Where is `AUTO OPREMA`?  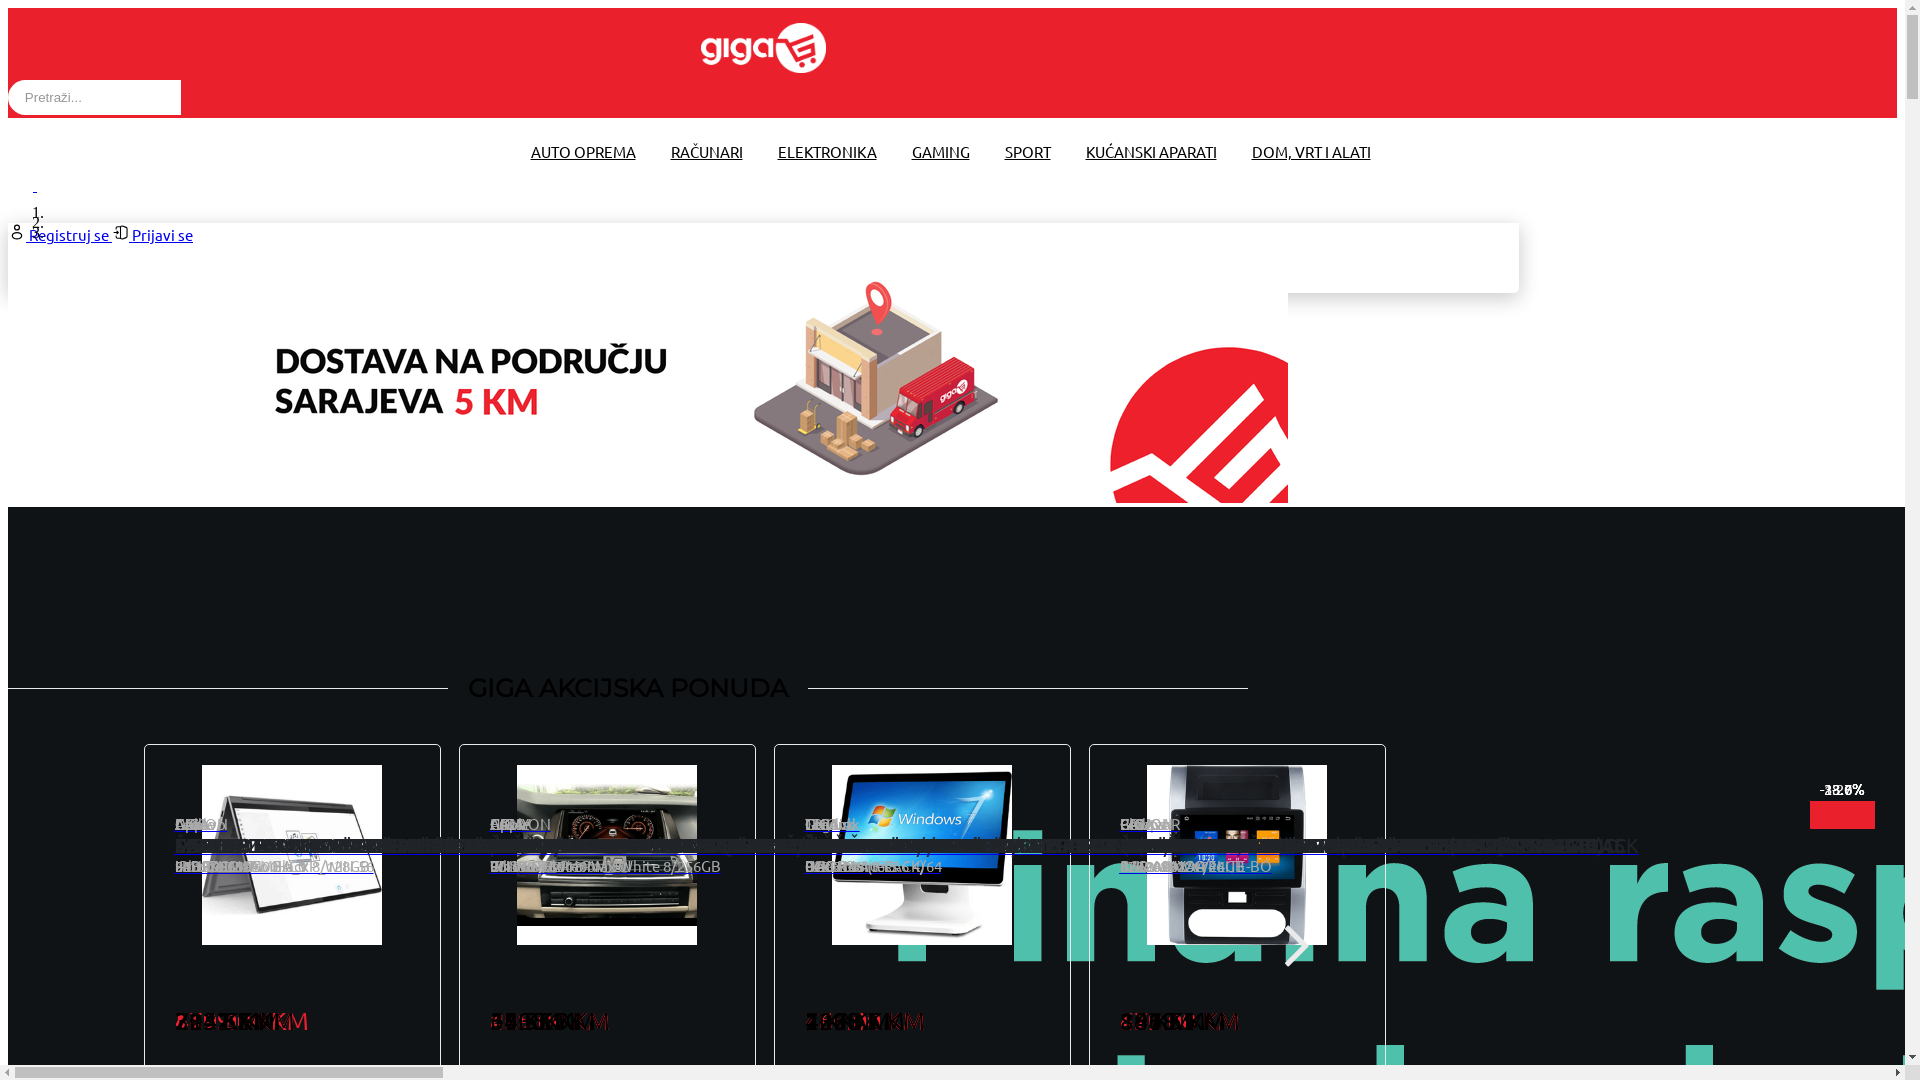
AUTO OPREMA is located at coordinates (582, 152).